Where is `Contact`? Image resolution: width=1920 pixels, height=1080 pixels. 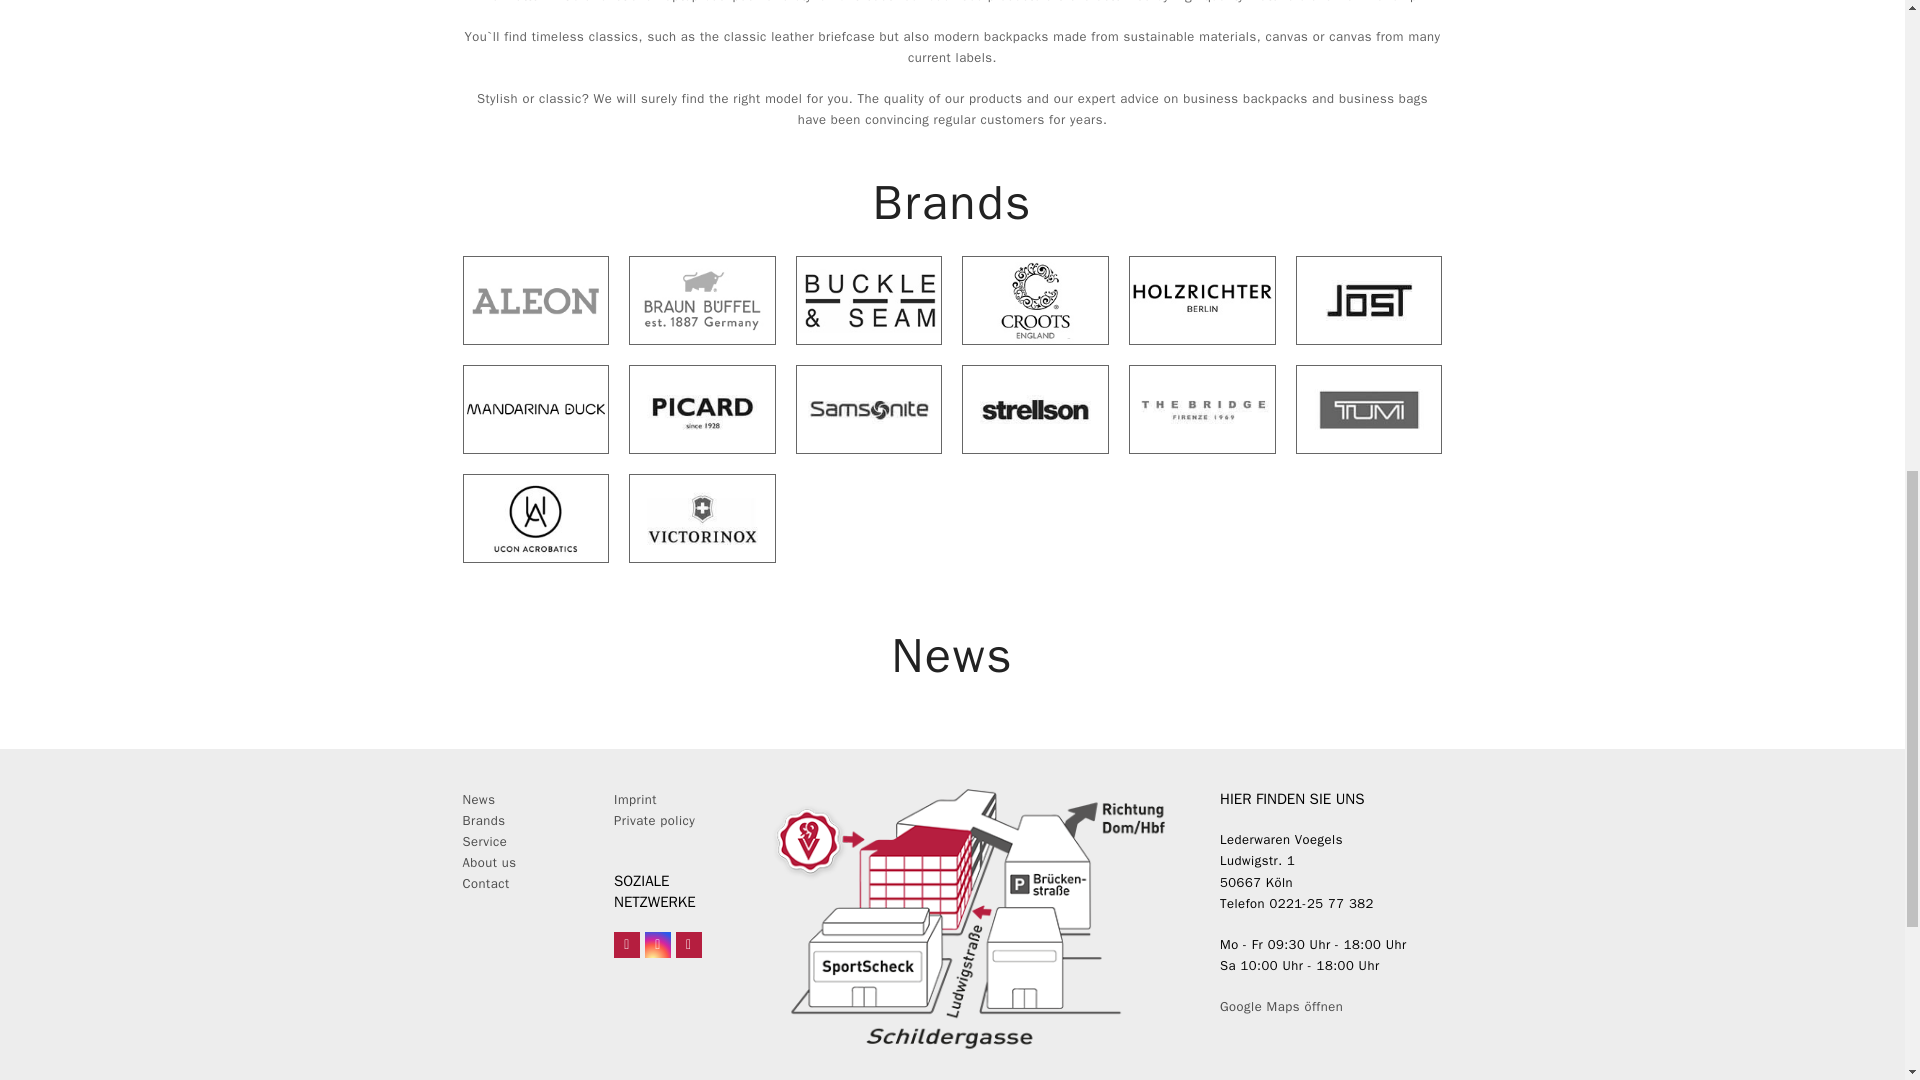
Contact is located at coordinates (485, 883).